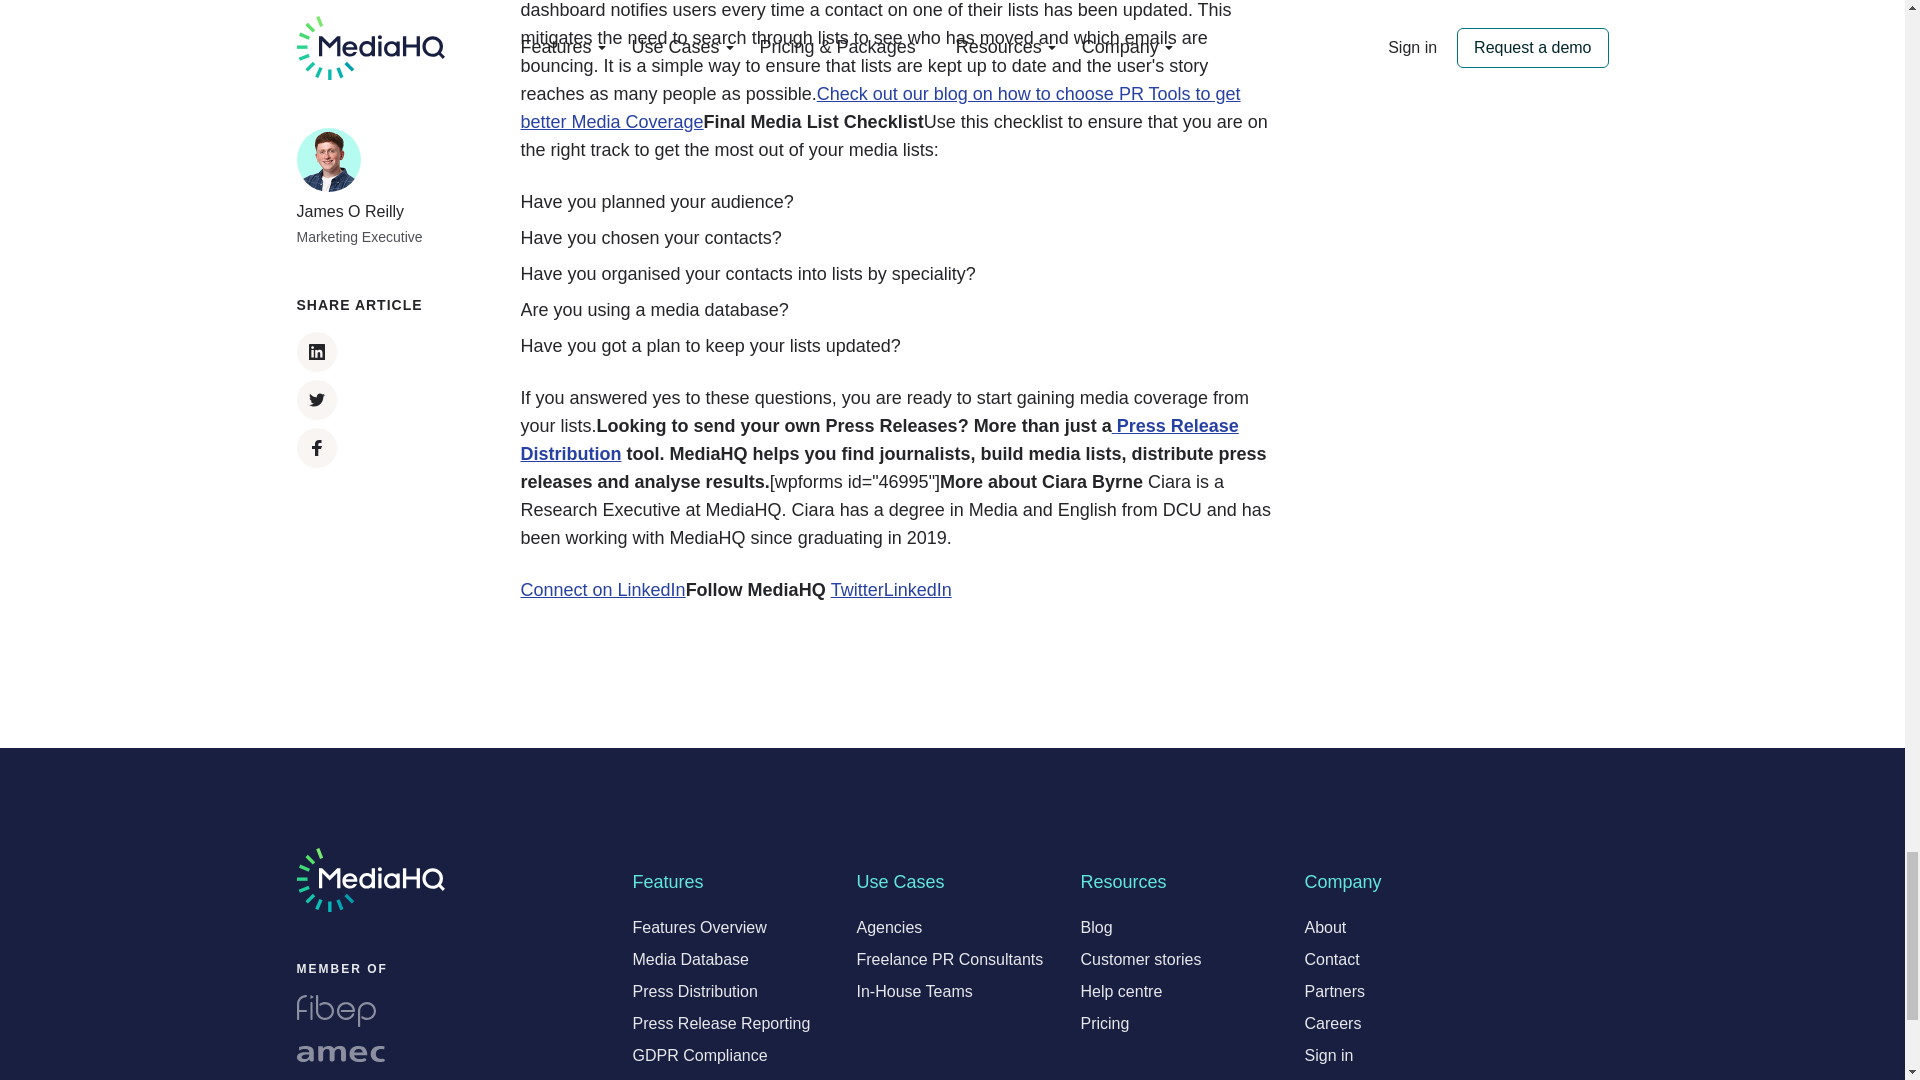  I want to click on LinkedIn, so click(918, 590).